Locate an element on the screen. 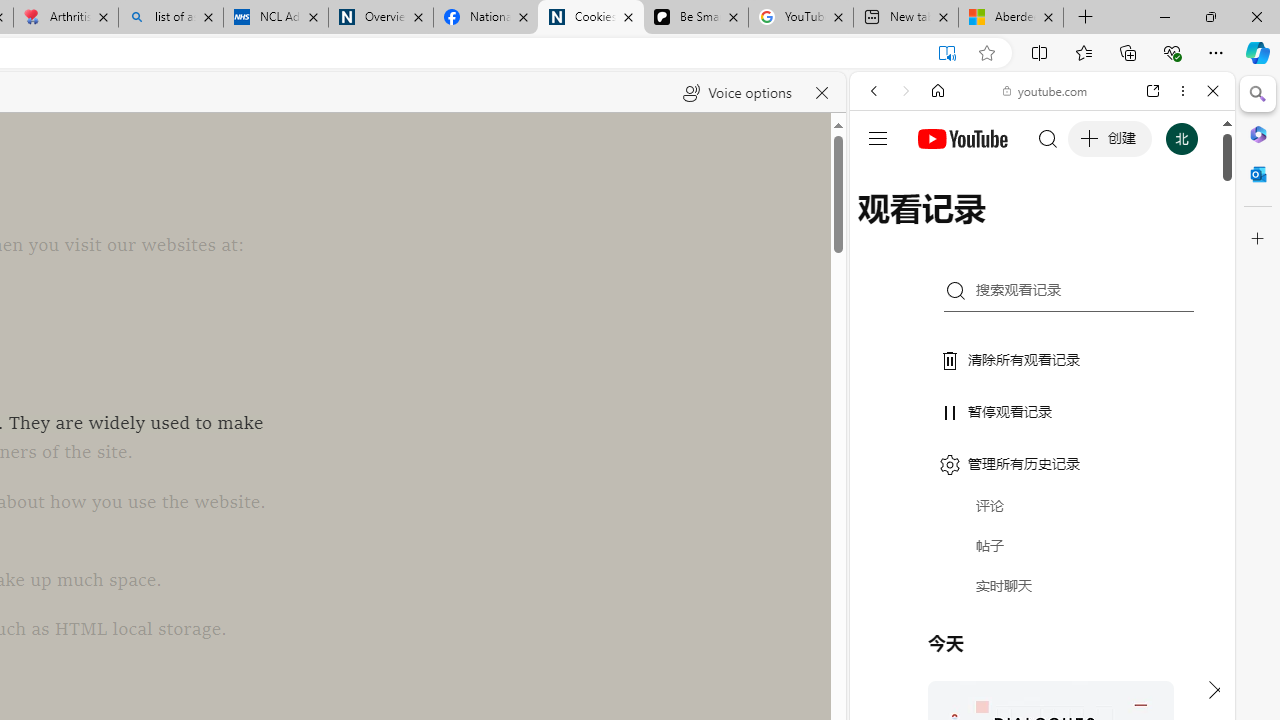  youtube.com is located at coordinates (1046, 90).